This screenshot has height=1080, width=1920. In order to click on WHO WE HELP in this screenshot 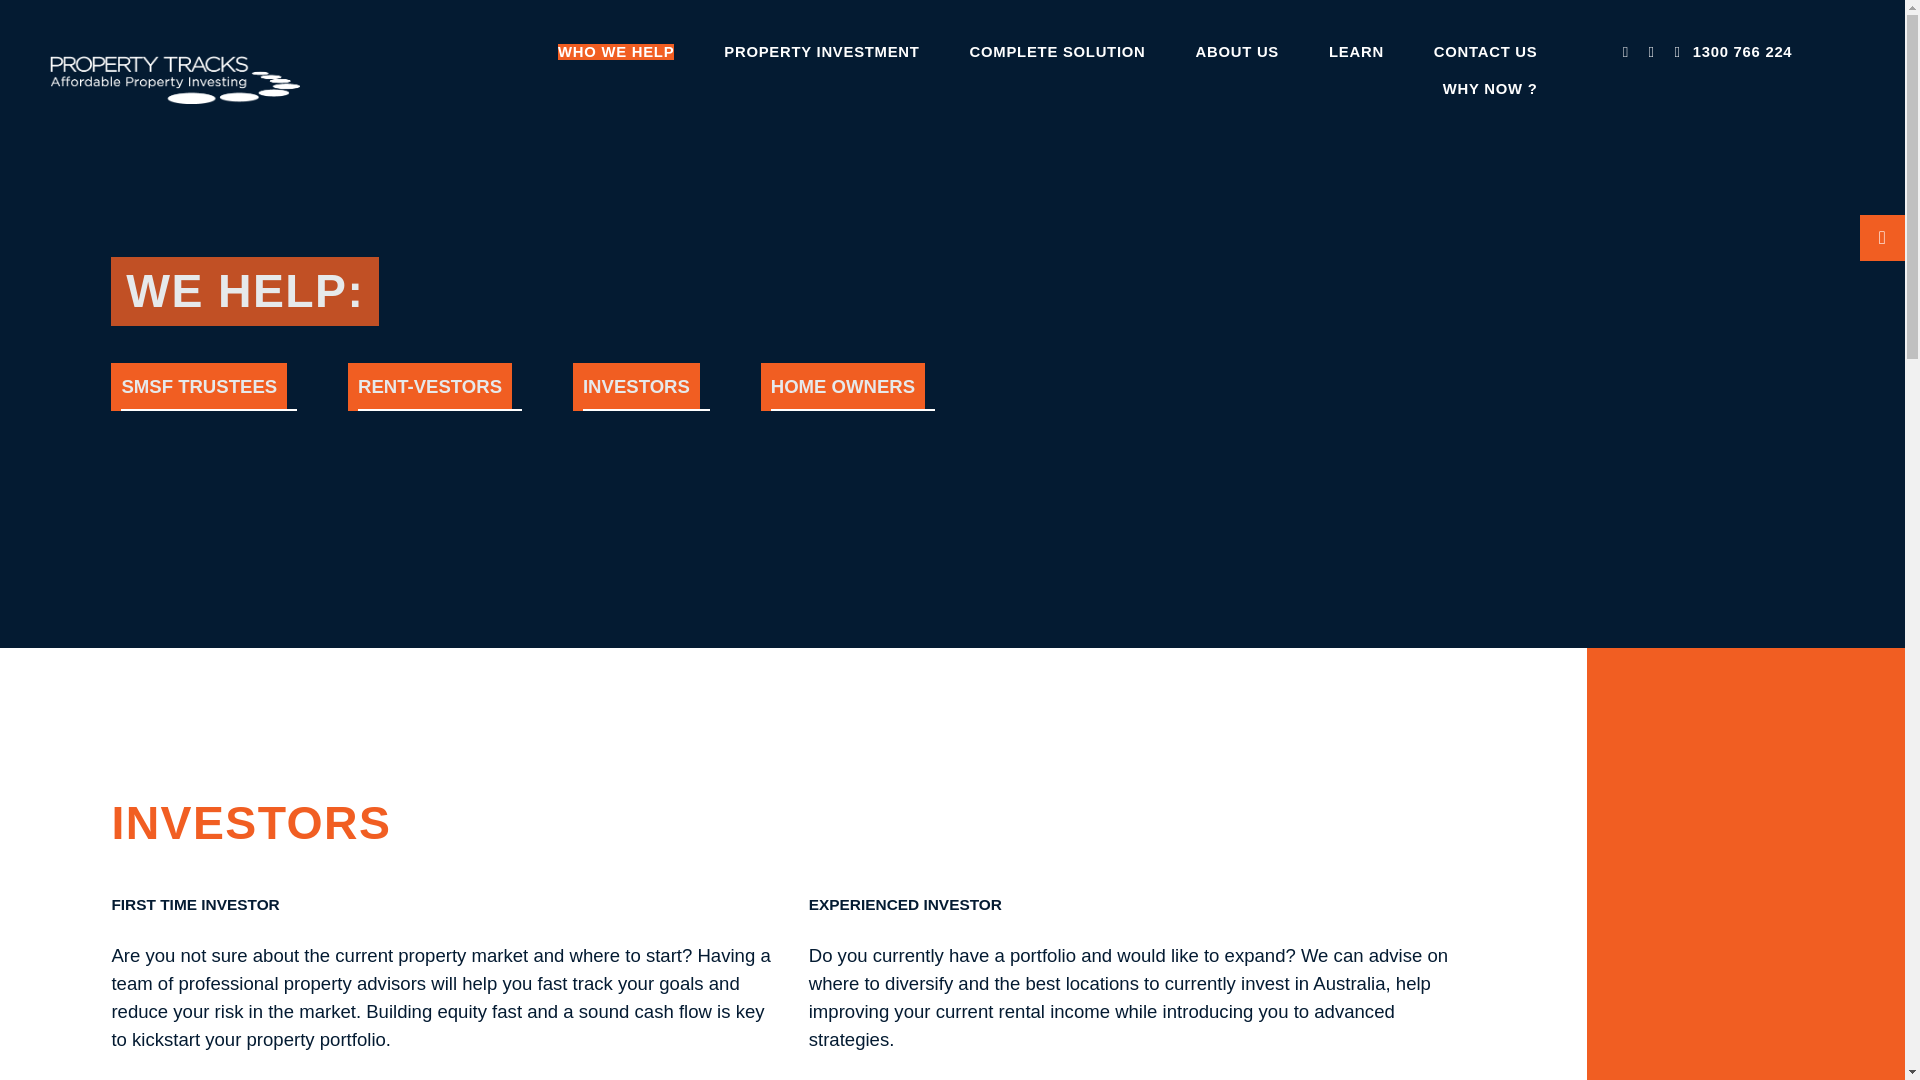, I will do `click(616, 52)`.